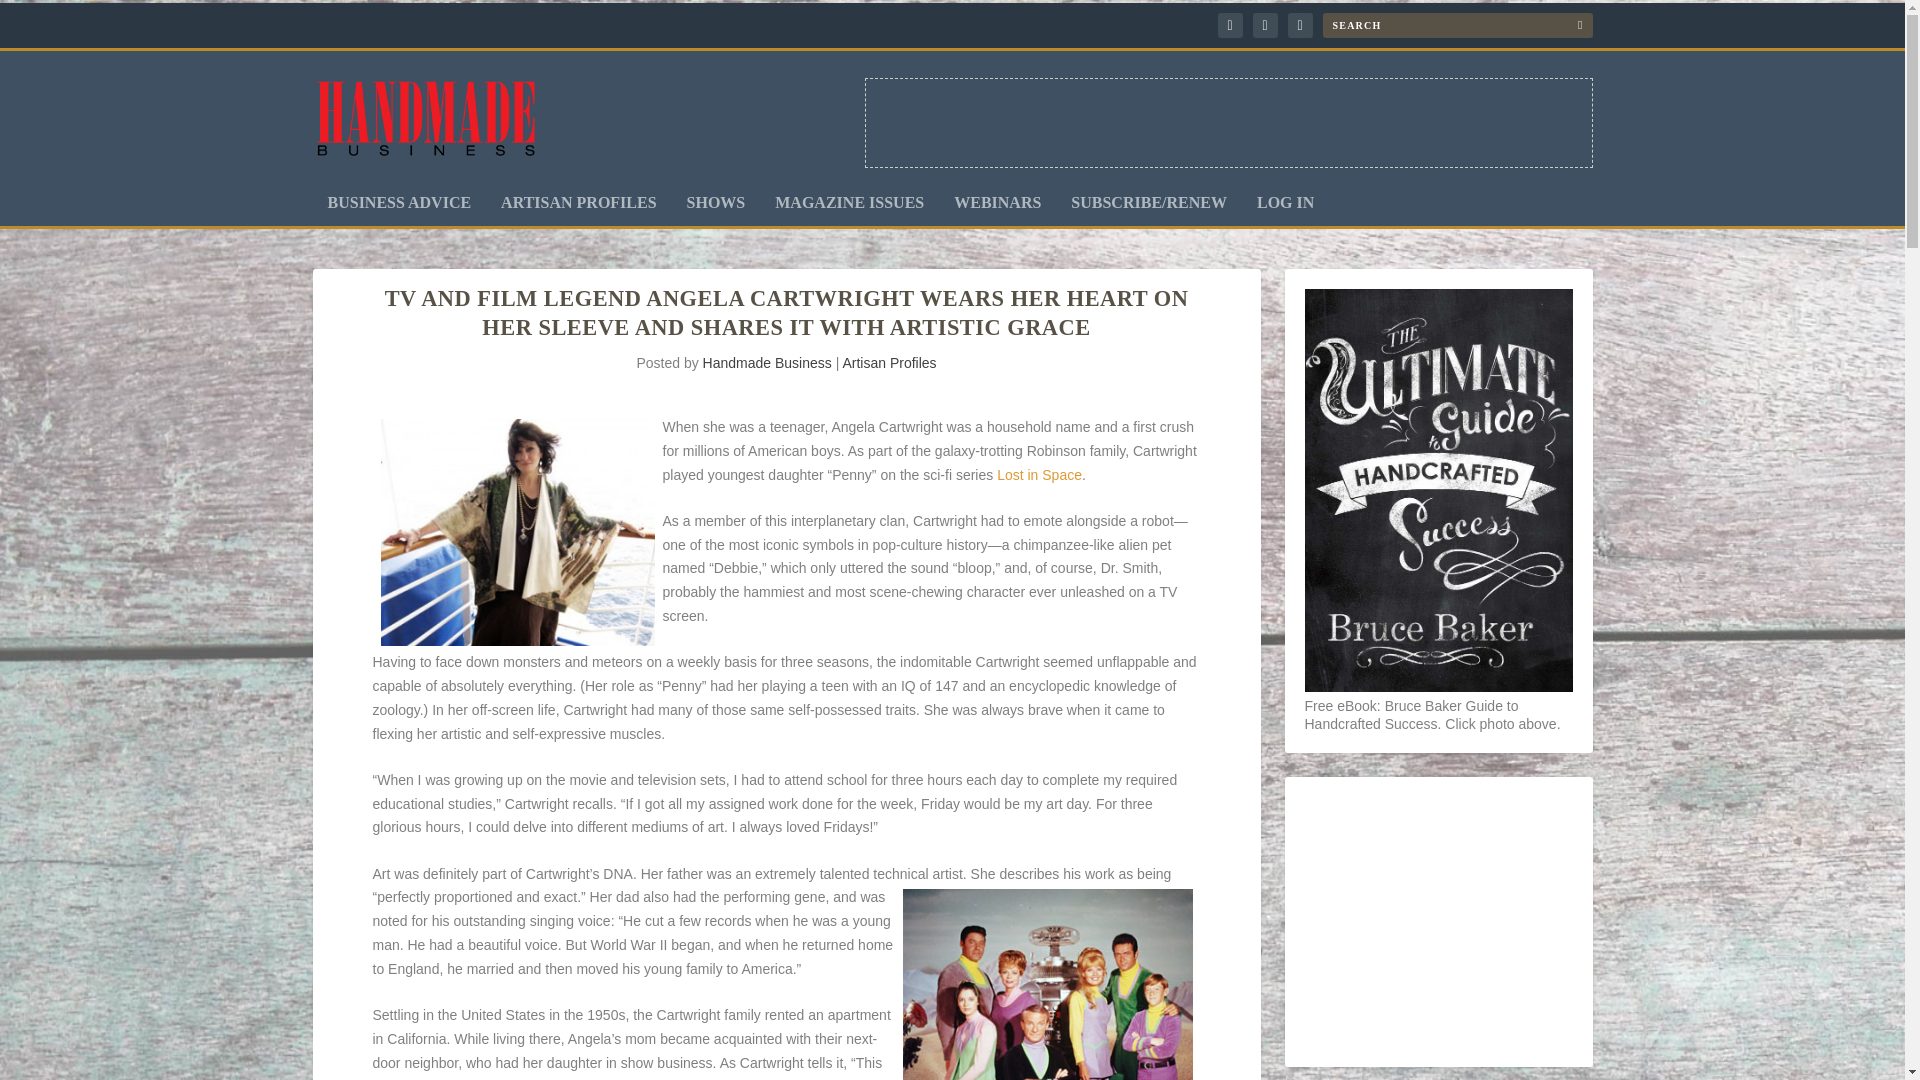 The height and width of the screenshot is (1080, 1920). What do you see at coordinates (1039, 474) in the screenshot?
I see `Lost in Space` at bounding box center [1039, 474].